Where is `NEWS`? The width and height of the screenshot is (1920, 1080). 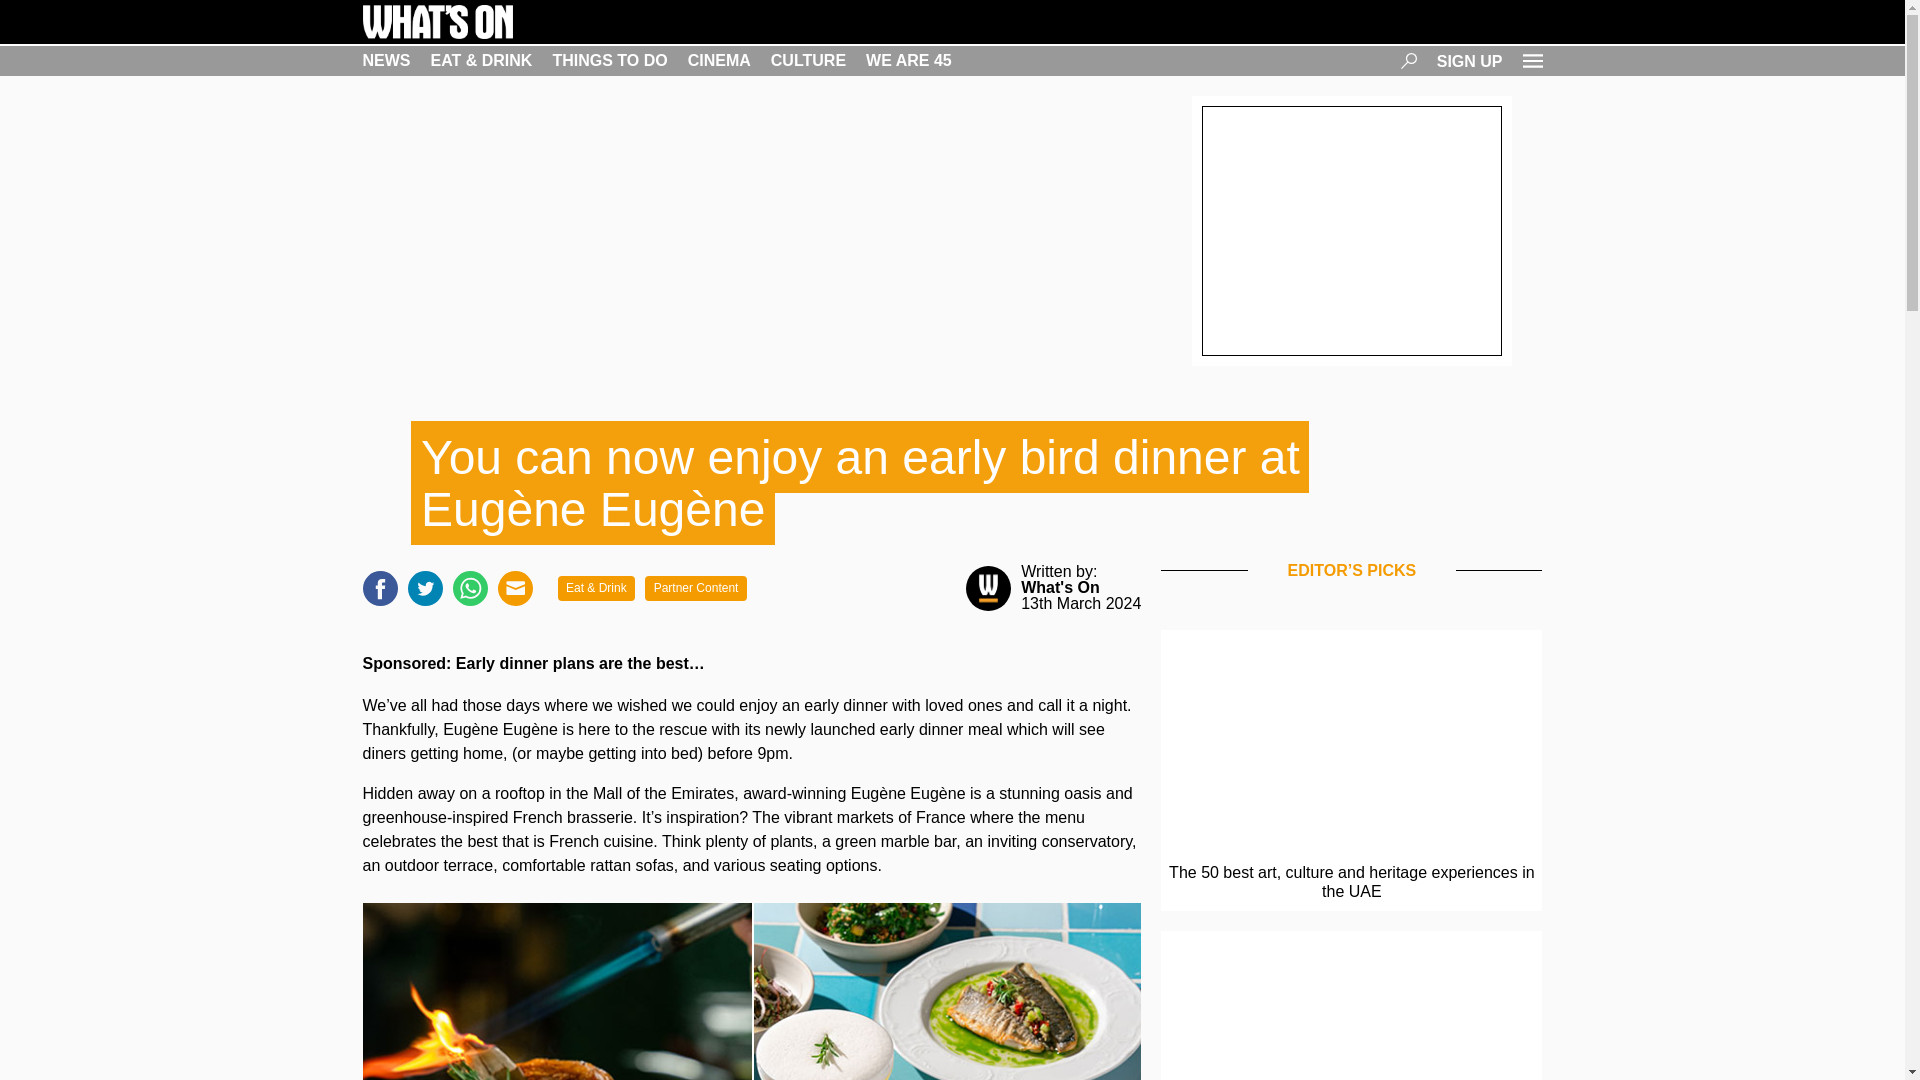
NEWS is located at coordinates (386, 60).